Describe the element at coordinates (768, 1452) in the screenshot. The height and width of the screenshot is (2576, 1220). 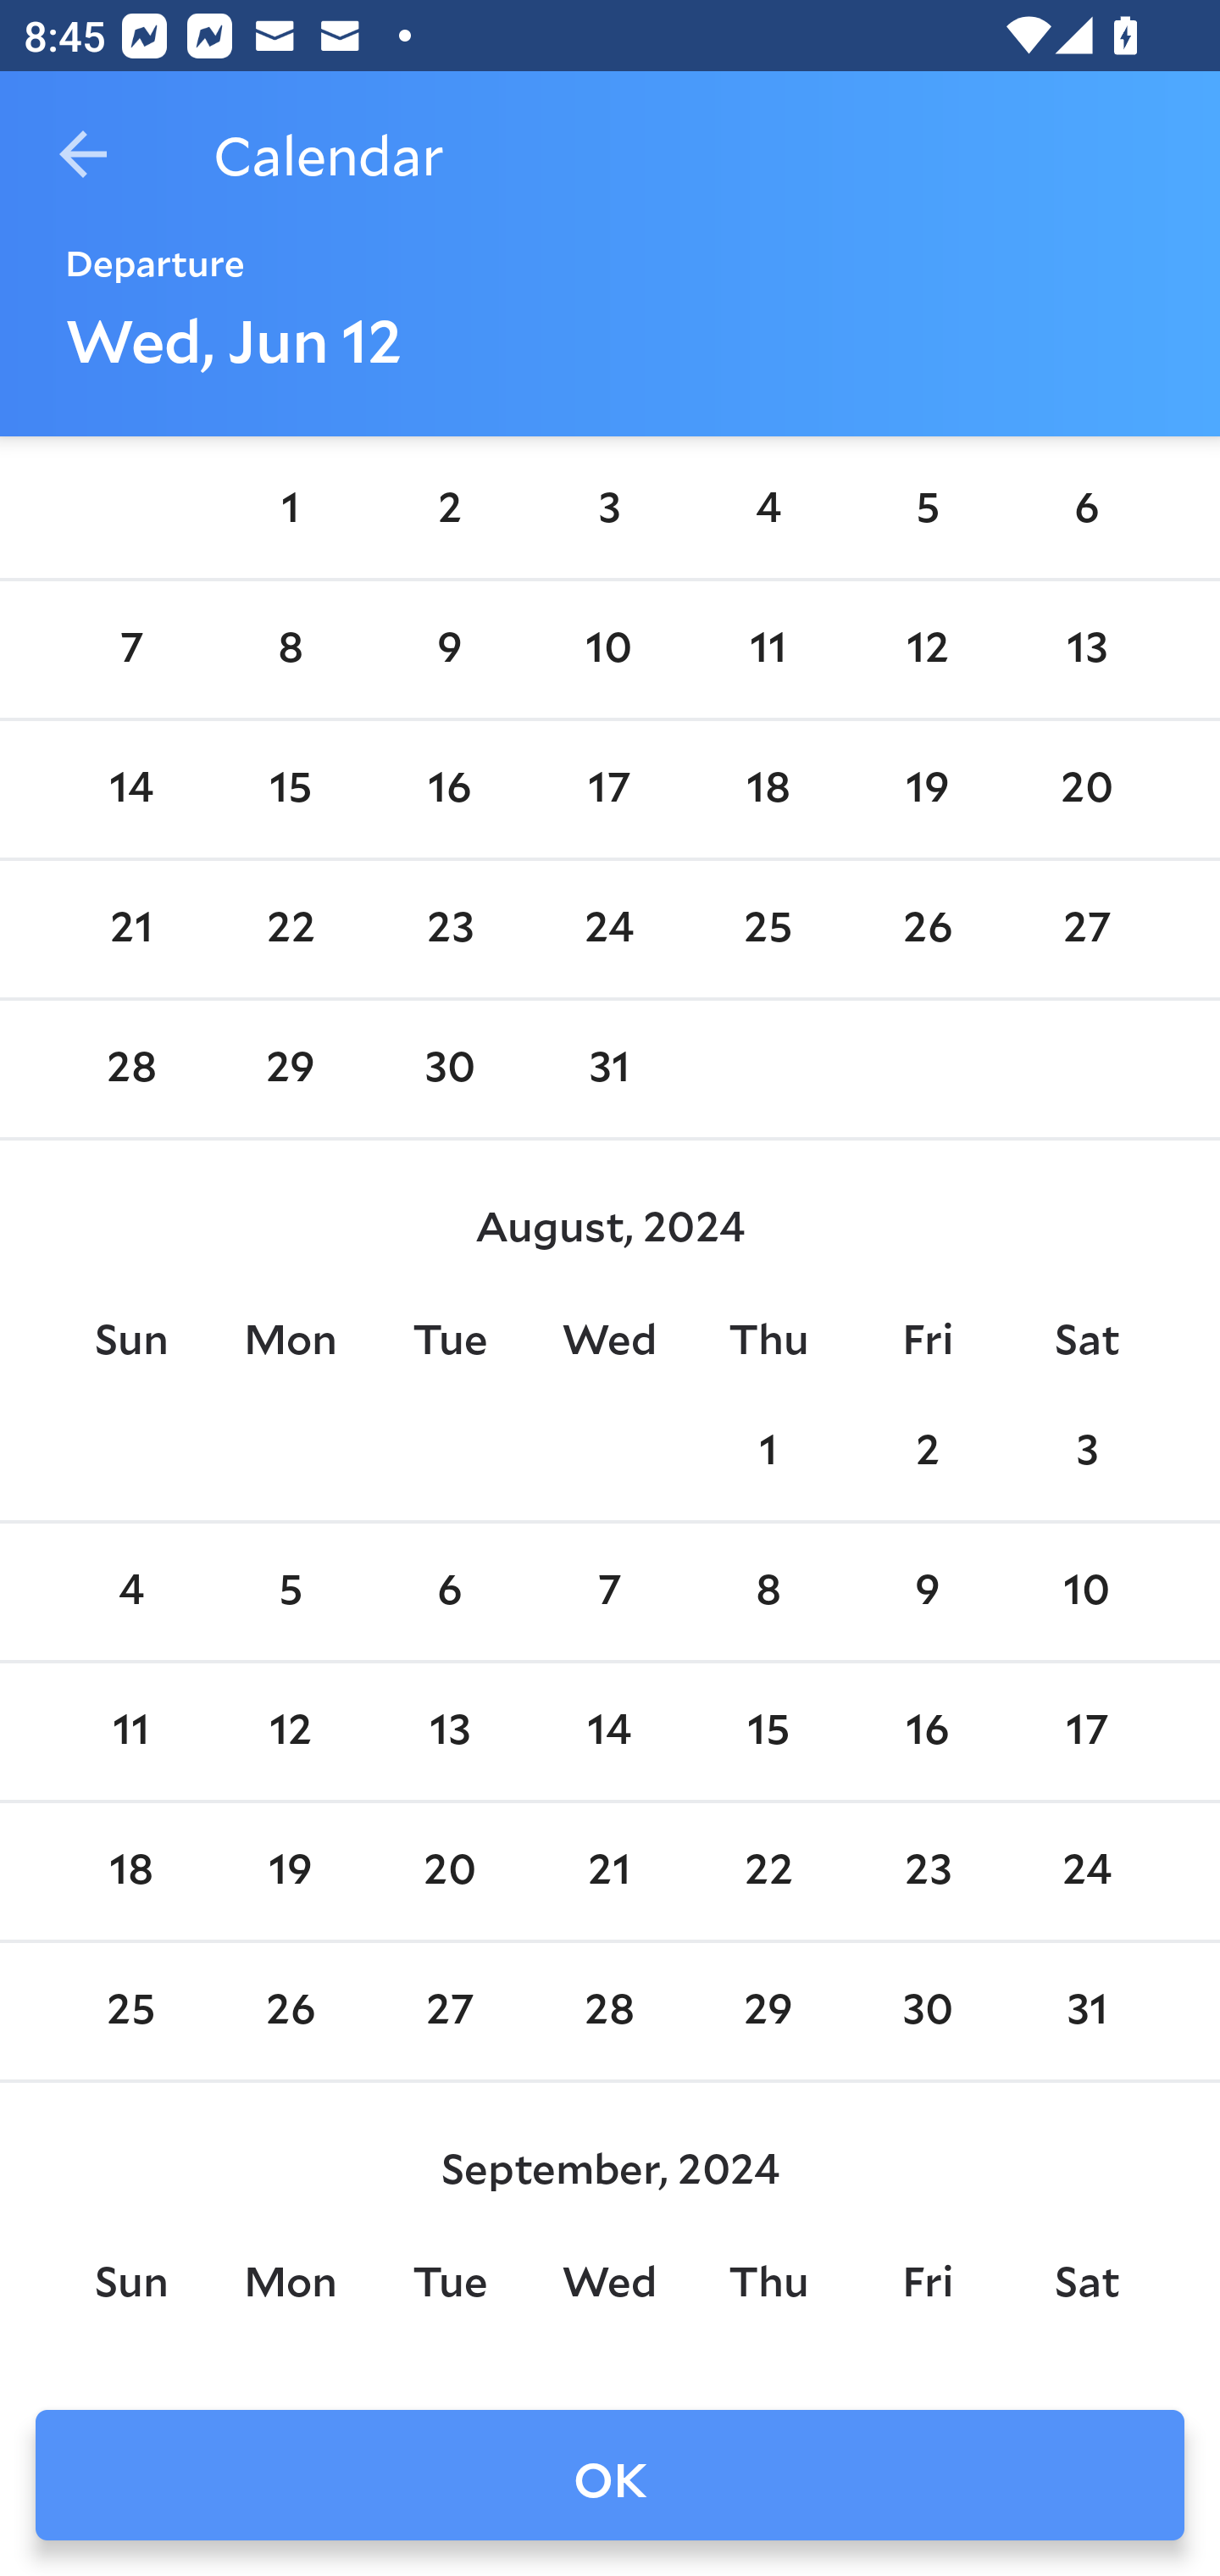
I see `1` at that location.